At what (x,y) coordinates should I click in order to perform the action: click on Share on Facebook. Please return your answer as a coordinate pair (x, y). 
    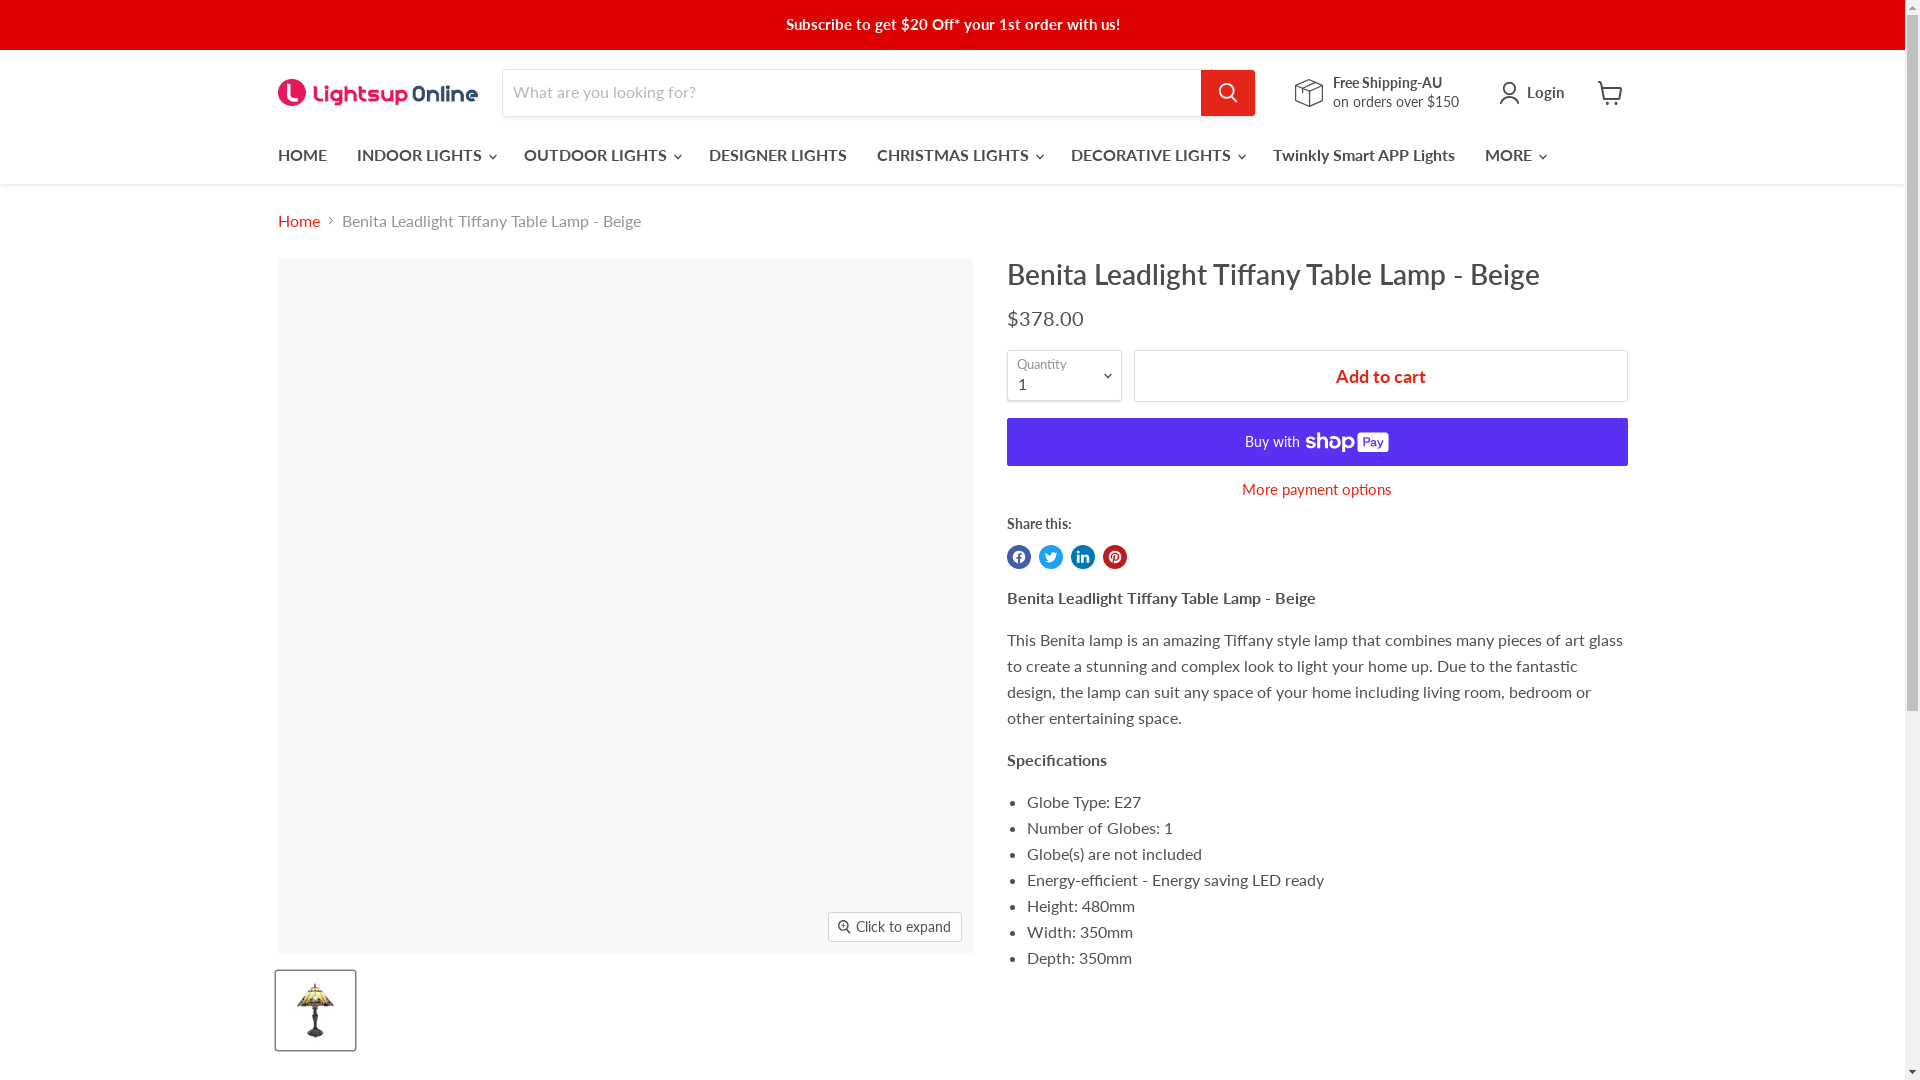
    Looking at the image, I should click on (1018, 557).